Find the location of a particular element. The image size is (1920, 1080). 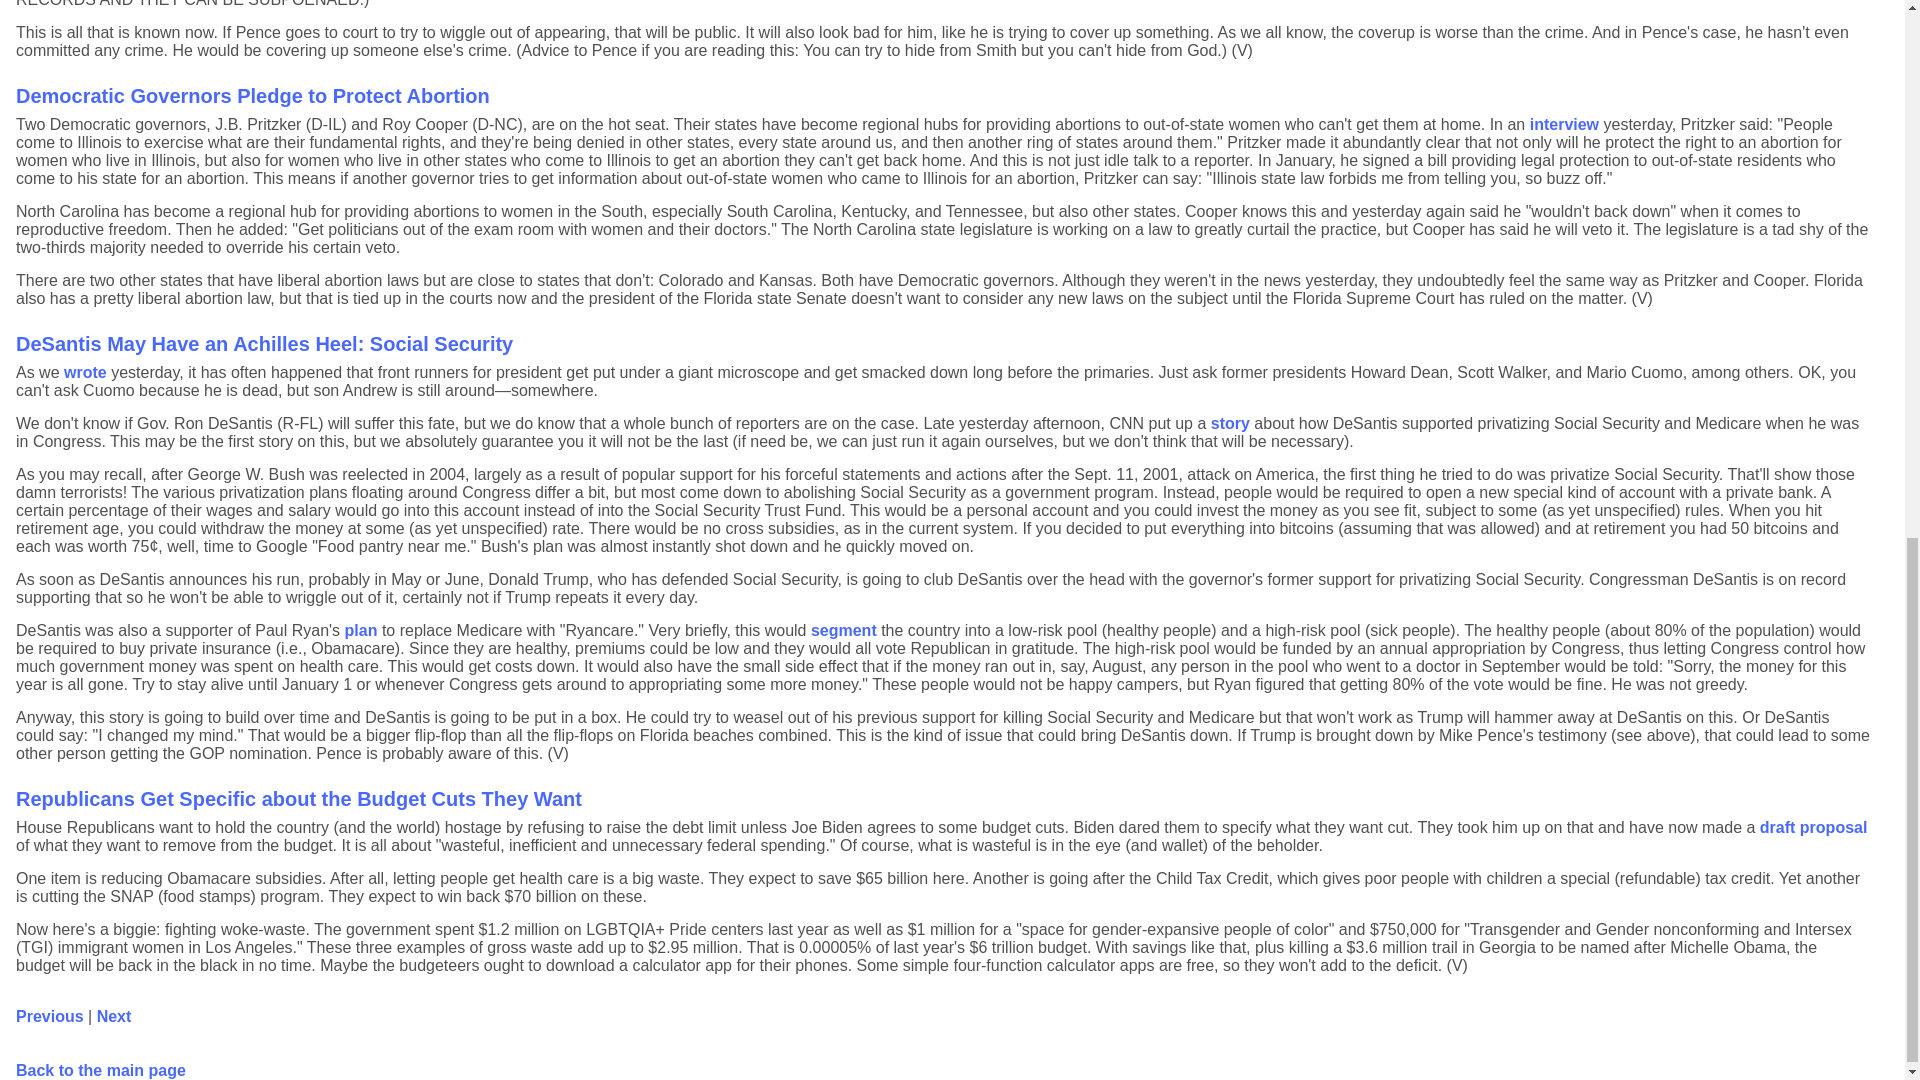

wrote is located at coordinates (85, 372).